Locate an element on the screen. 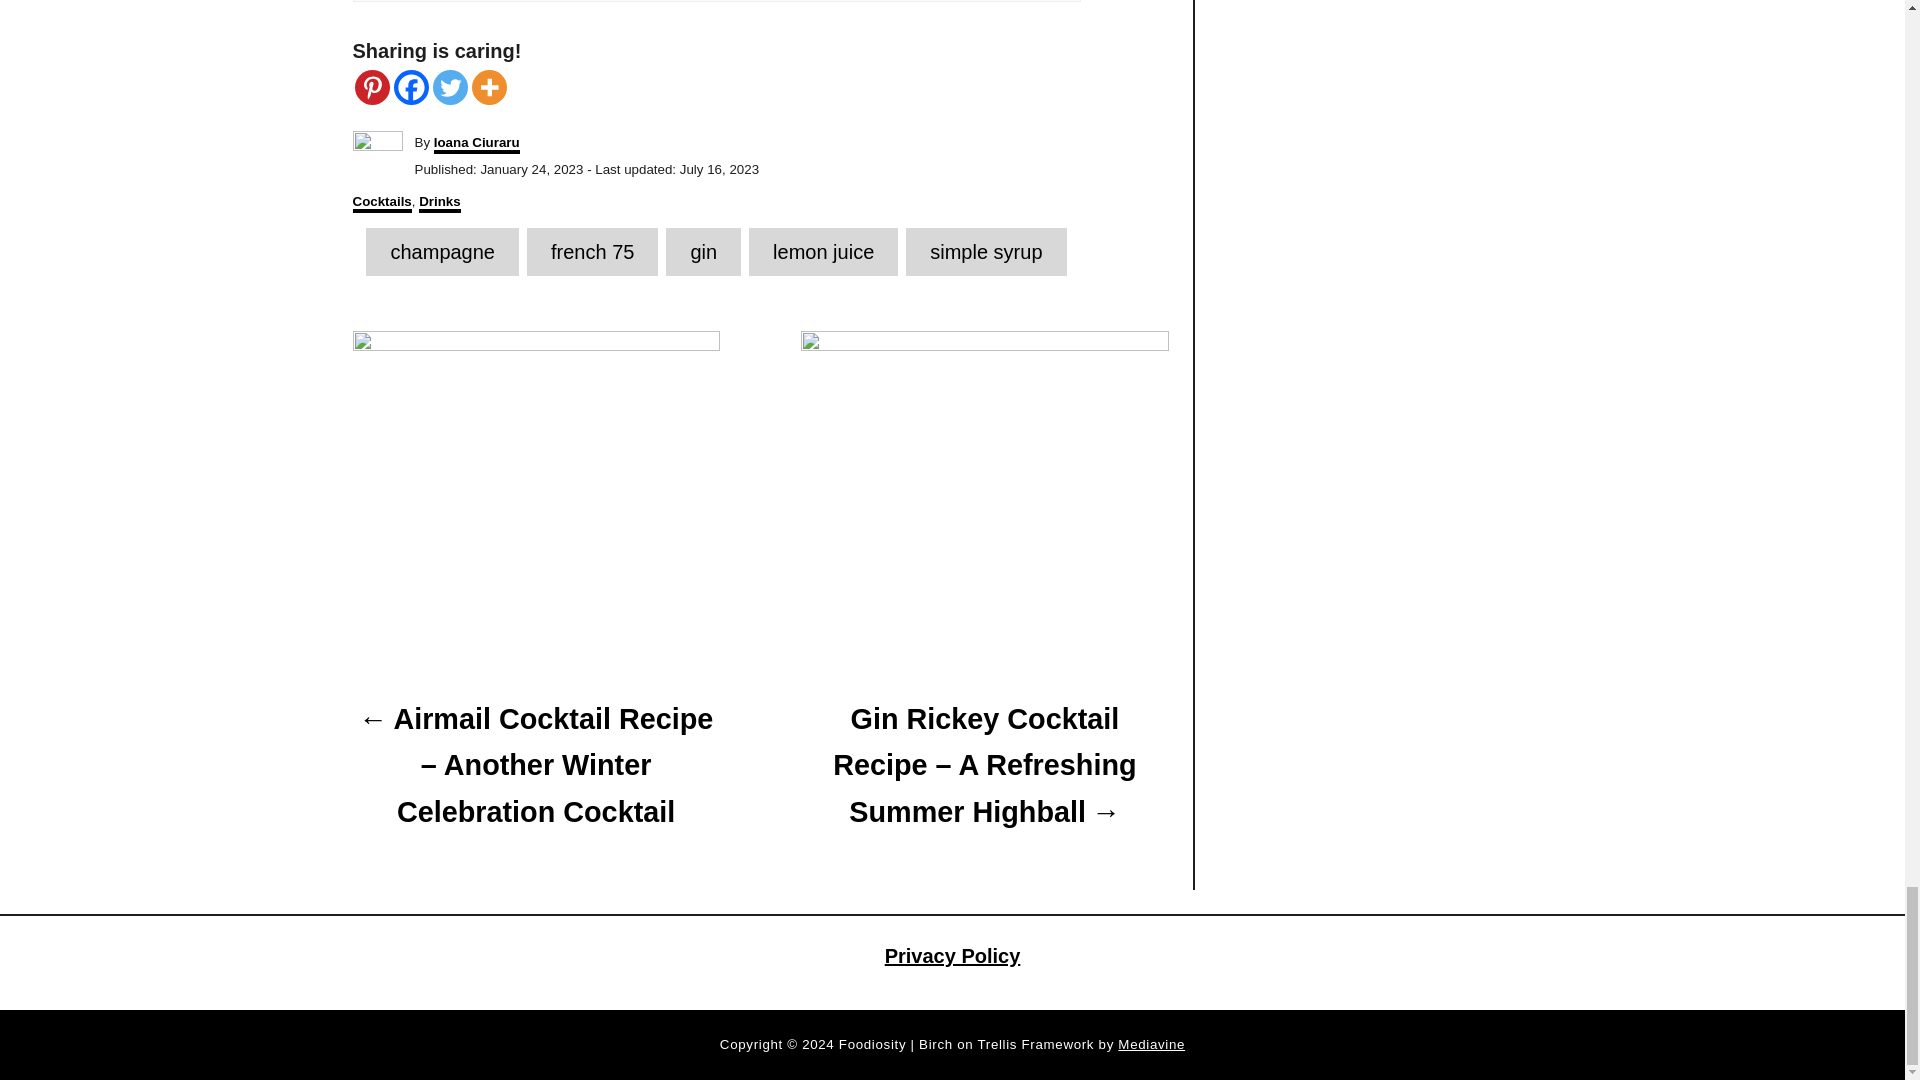 The width and height of the screenshot is (1920, 1080). Pinterest is located at coordinates (371, 87).